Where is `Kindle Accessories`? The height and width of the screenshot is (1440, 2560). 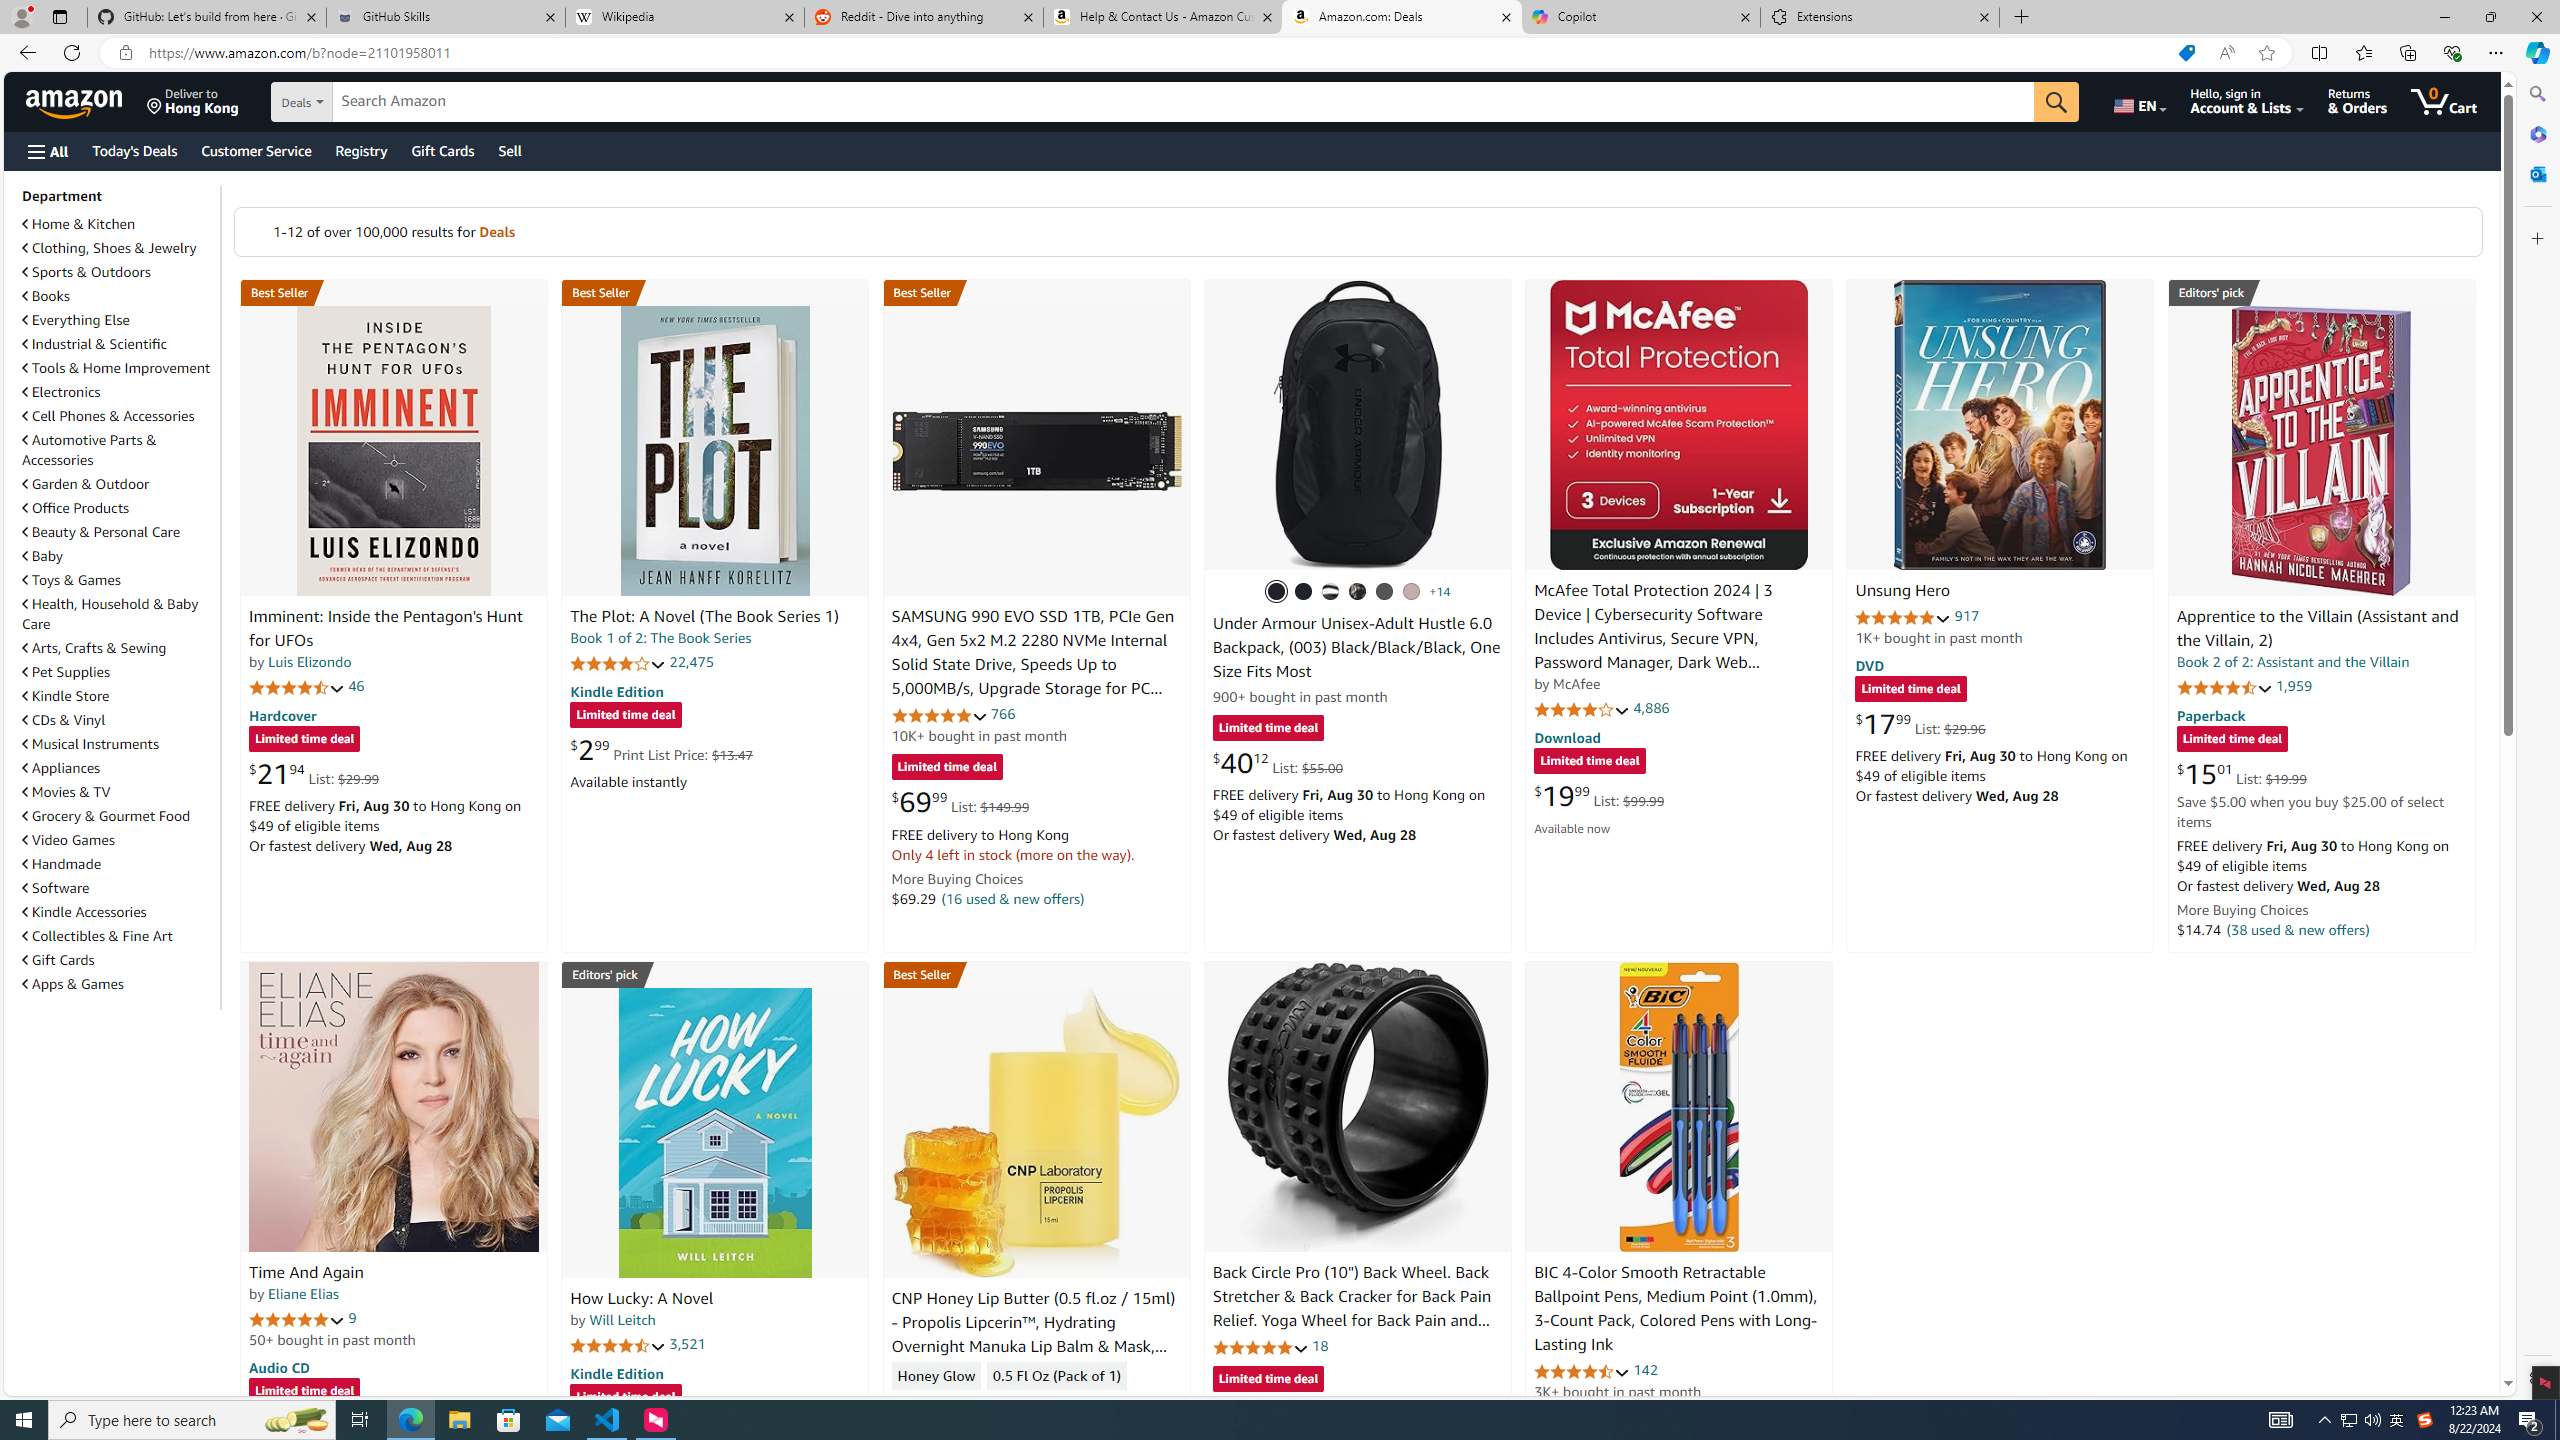
Kindle Accessories is located at coordinates (84, 912).